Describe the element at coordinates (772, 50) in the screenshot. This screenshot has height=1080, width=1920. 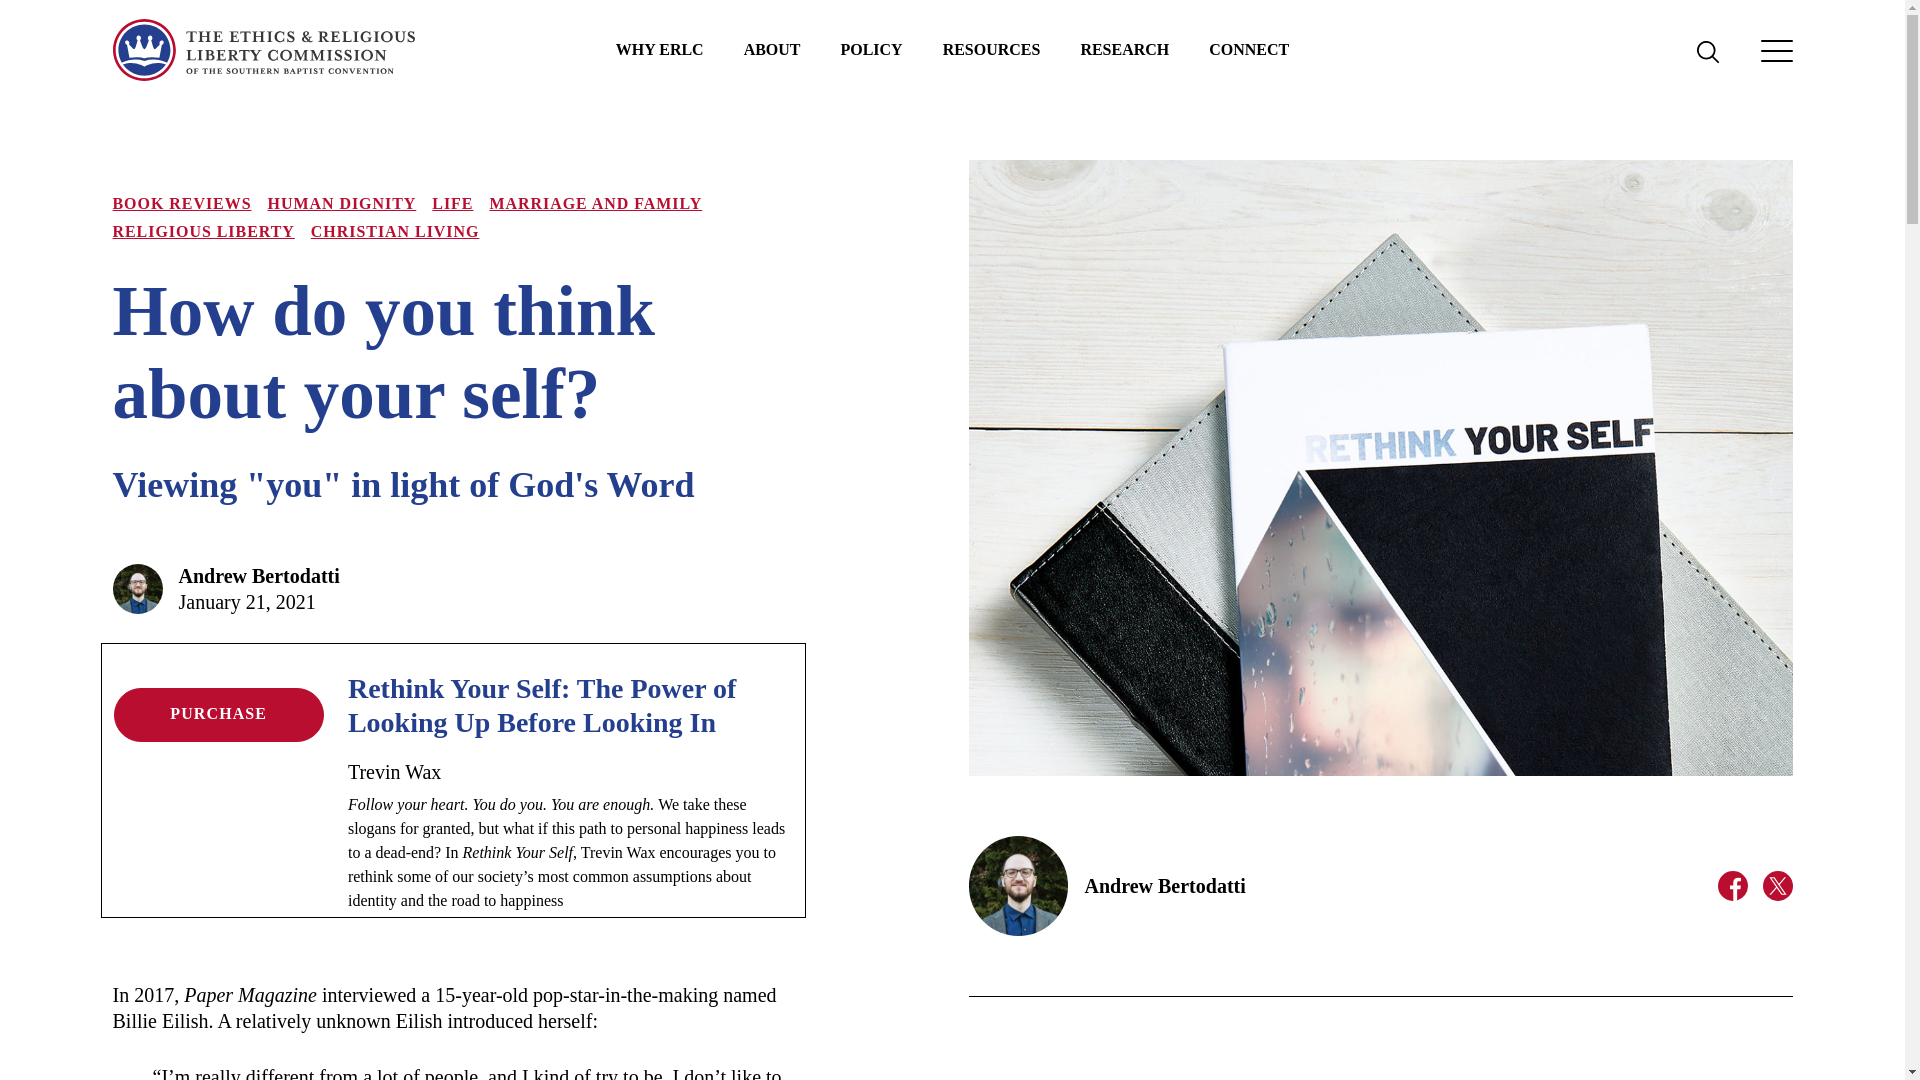
I see `ABOUT` at that location.